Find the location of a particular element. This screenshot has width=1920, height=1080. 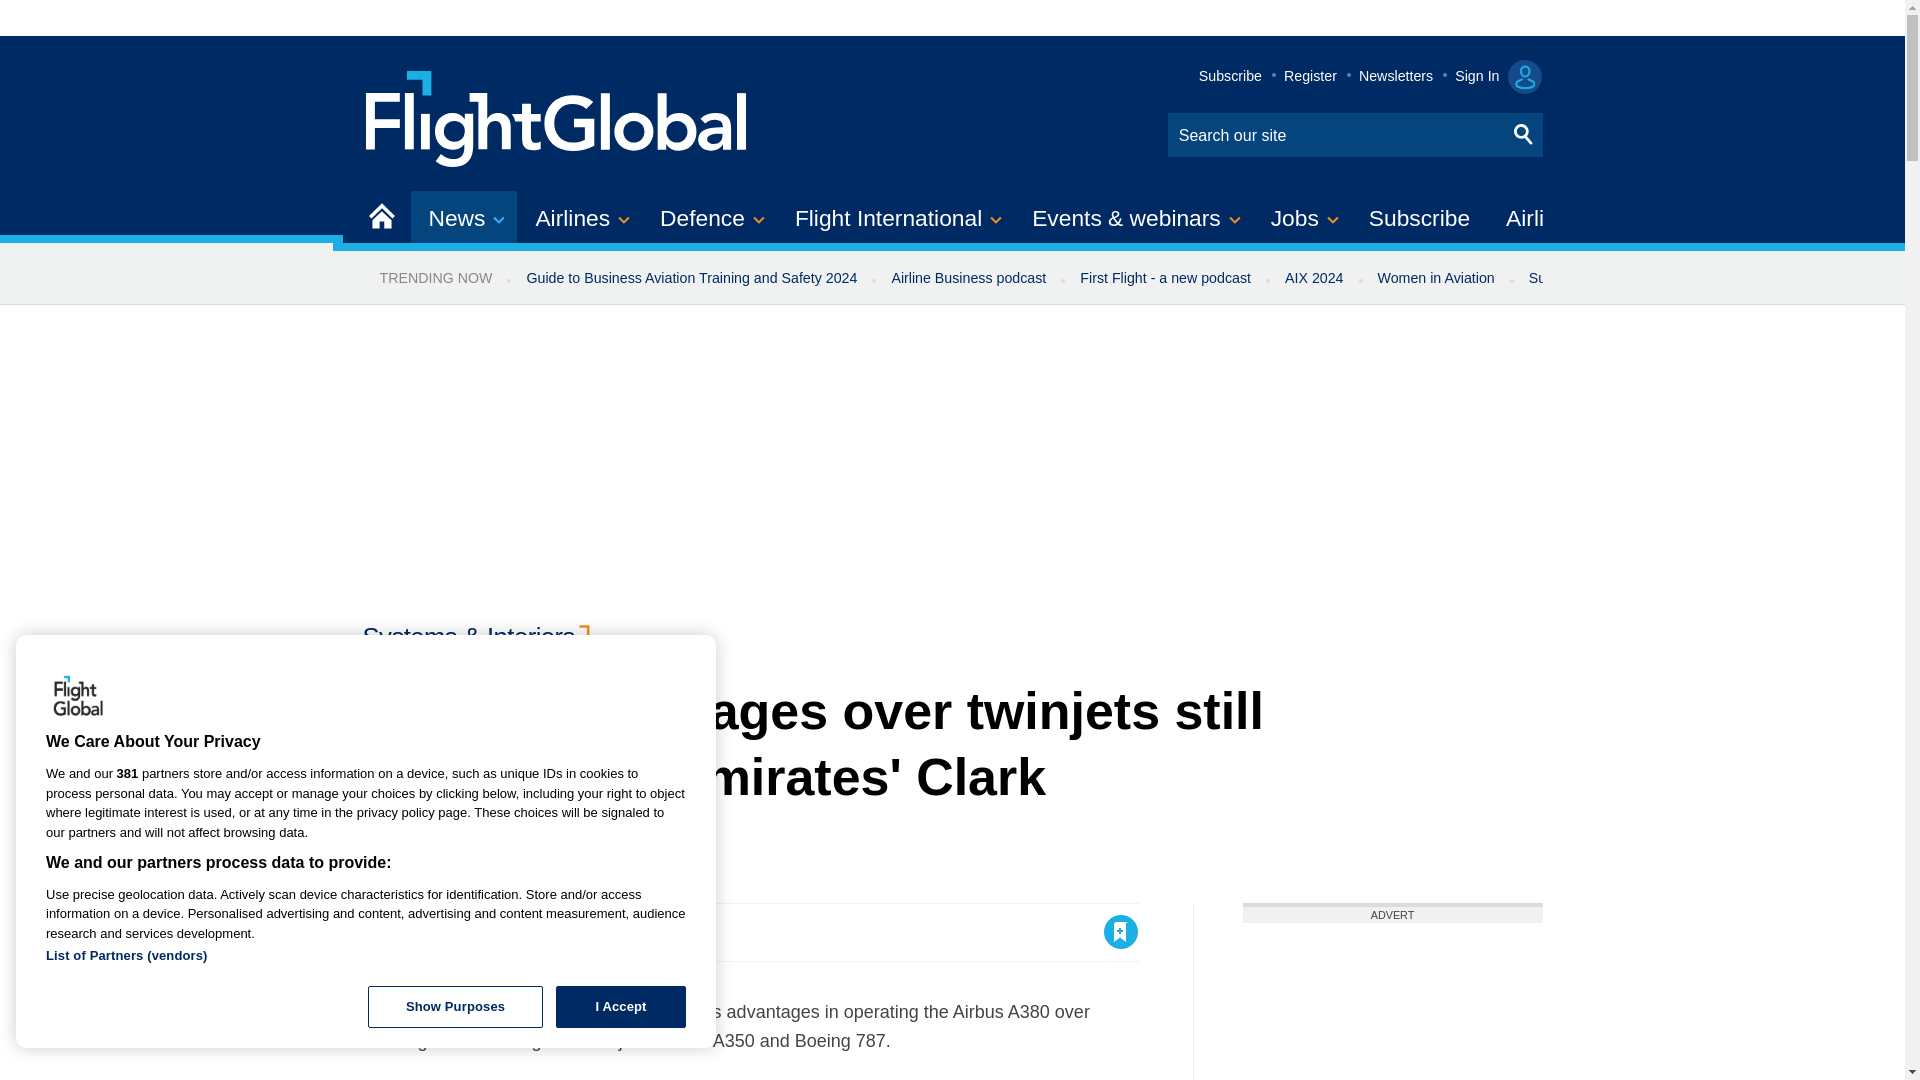

Share this on Linked in is located at coordinates (465, 932).